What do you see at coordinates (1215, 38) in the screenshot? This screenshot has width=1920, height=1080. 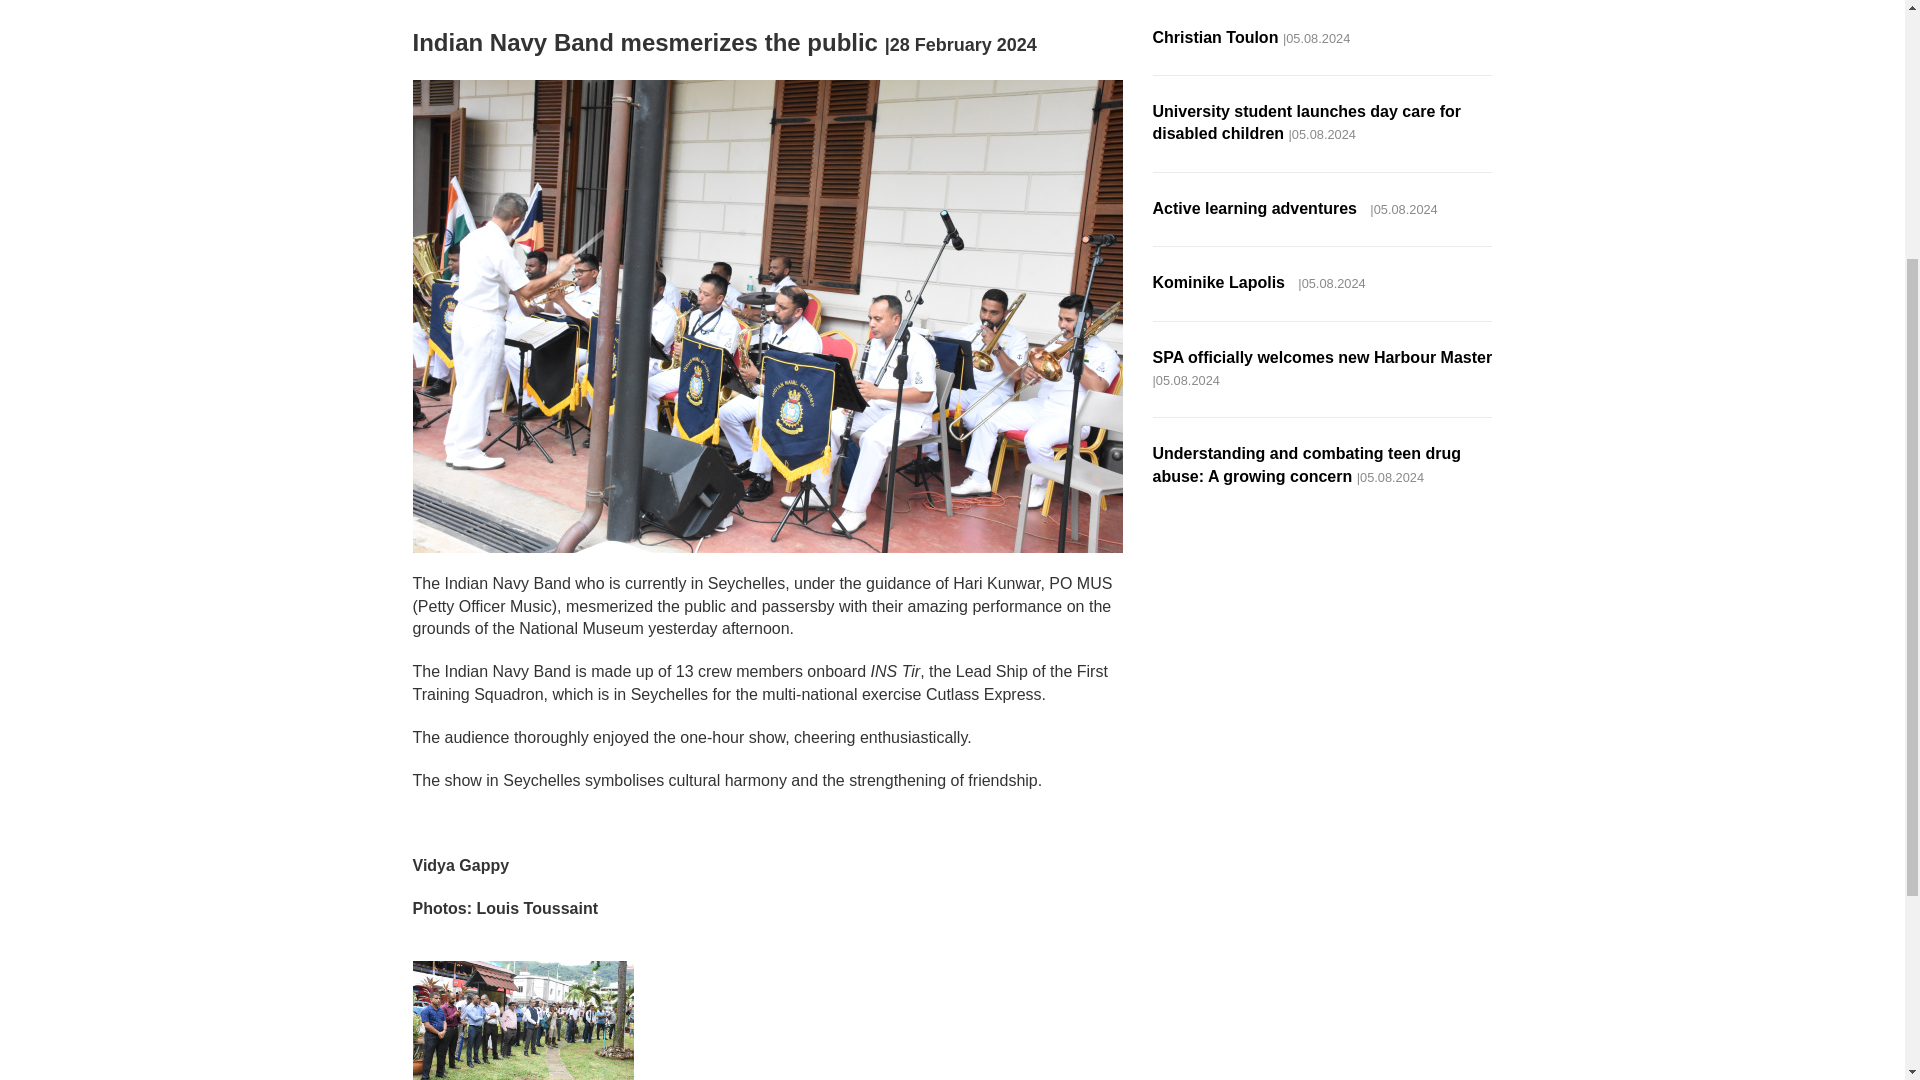 I see `Christian Toulon` at bounding box center [1215, 38].